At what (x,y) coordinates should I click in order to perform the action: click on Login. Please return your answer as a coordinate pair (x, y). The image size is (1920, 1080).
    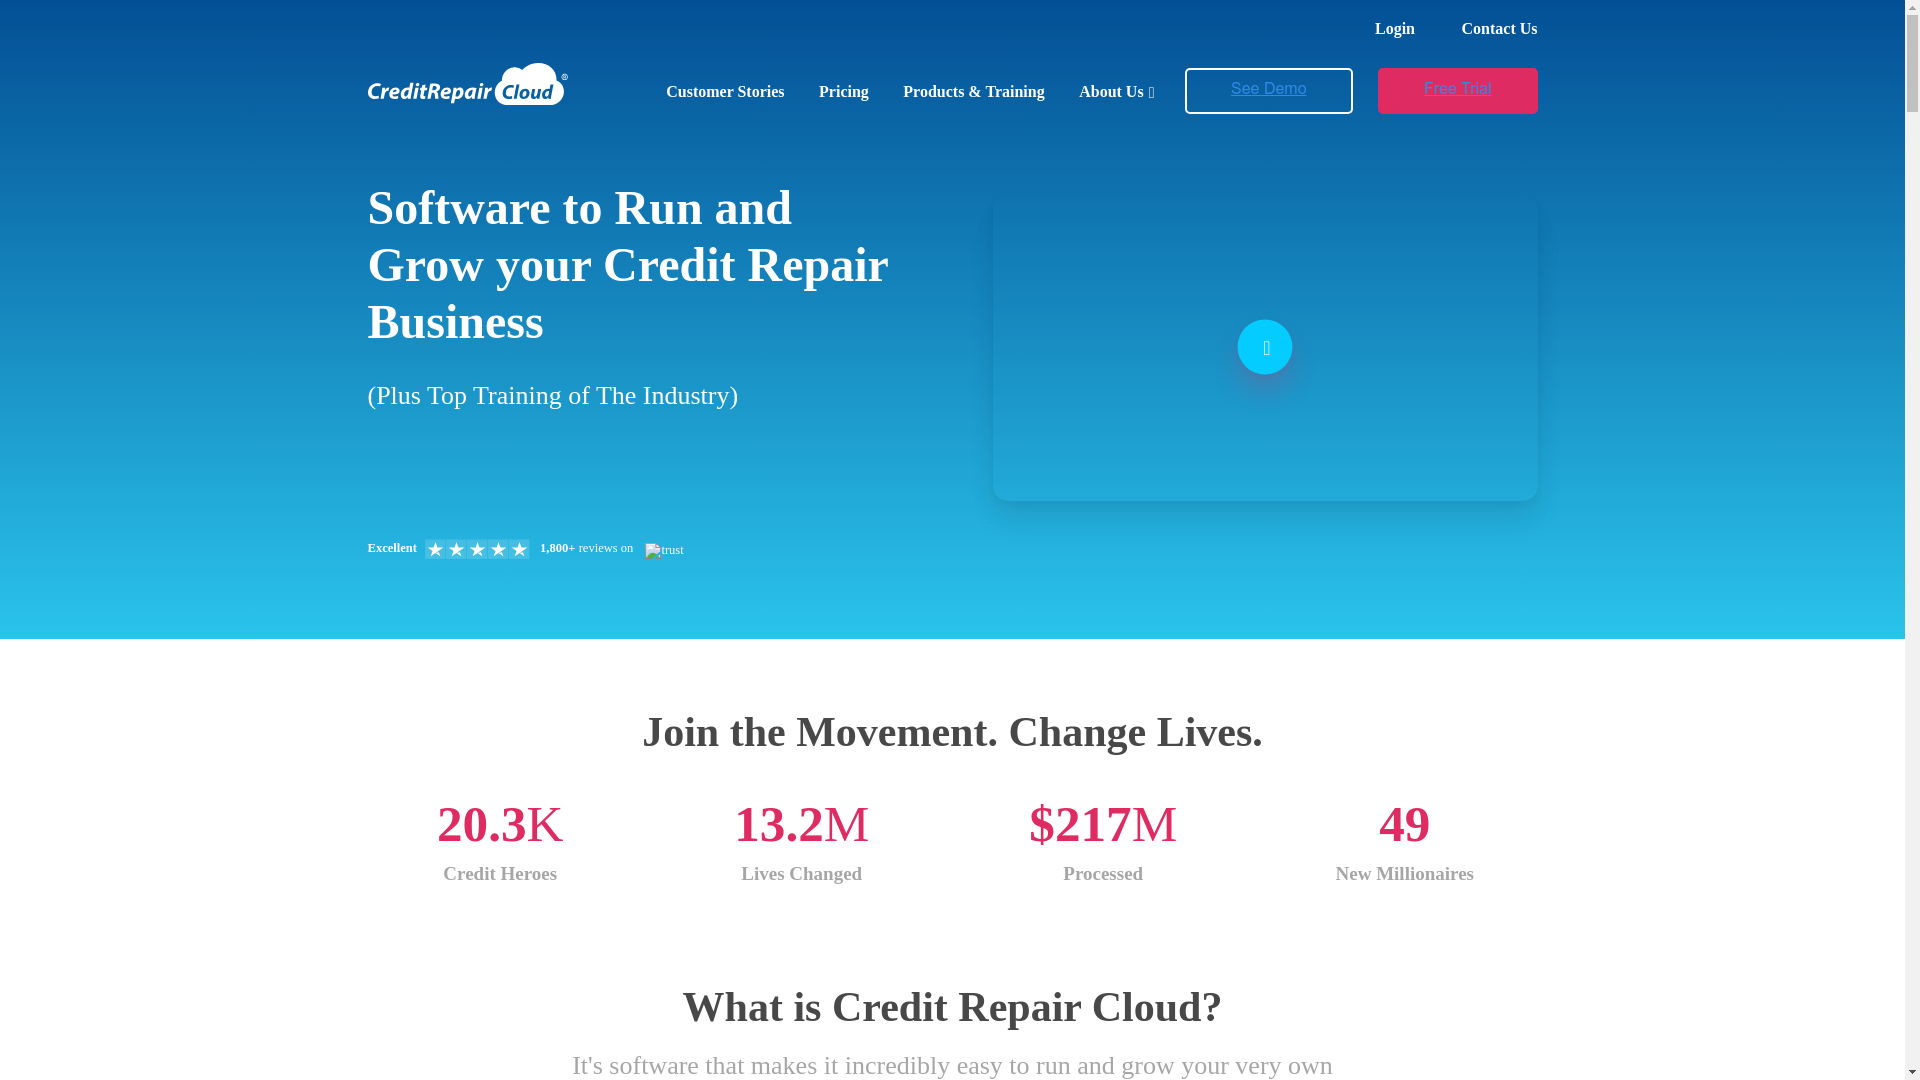
    Looking at the image, I should click on (1394, 28).